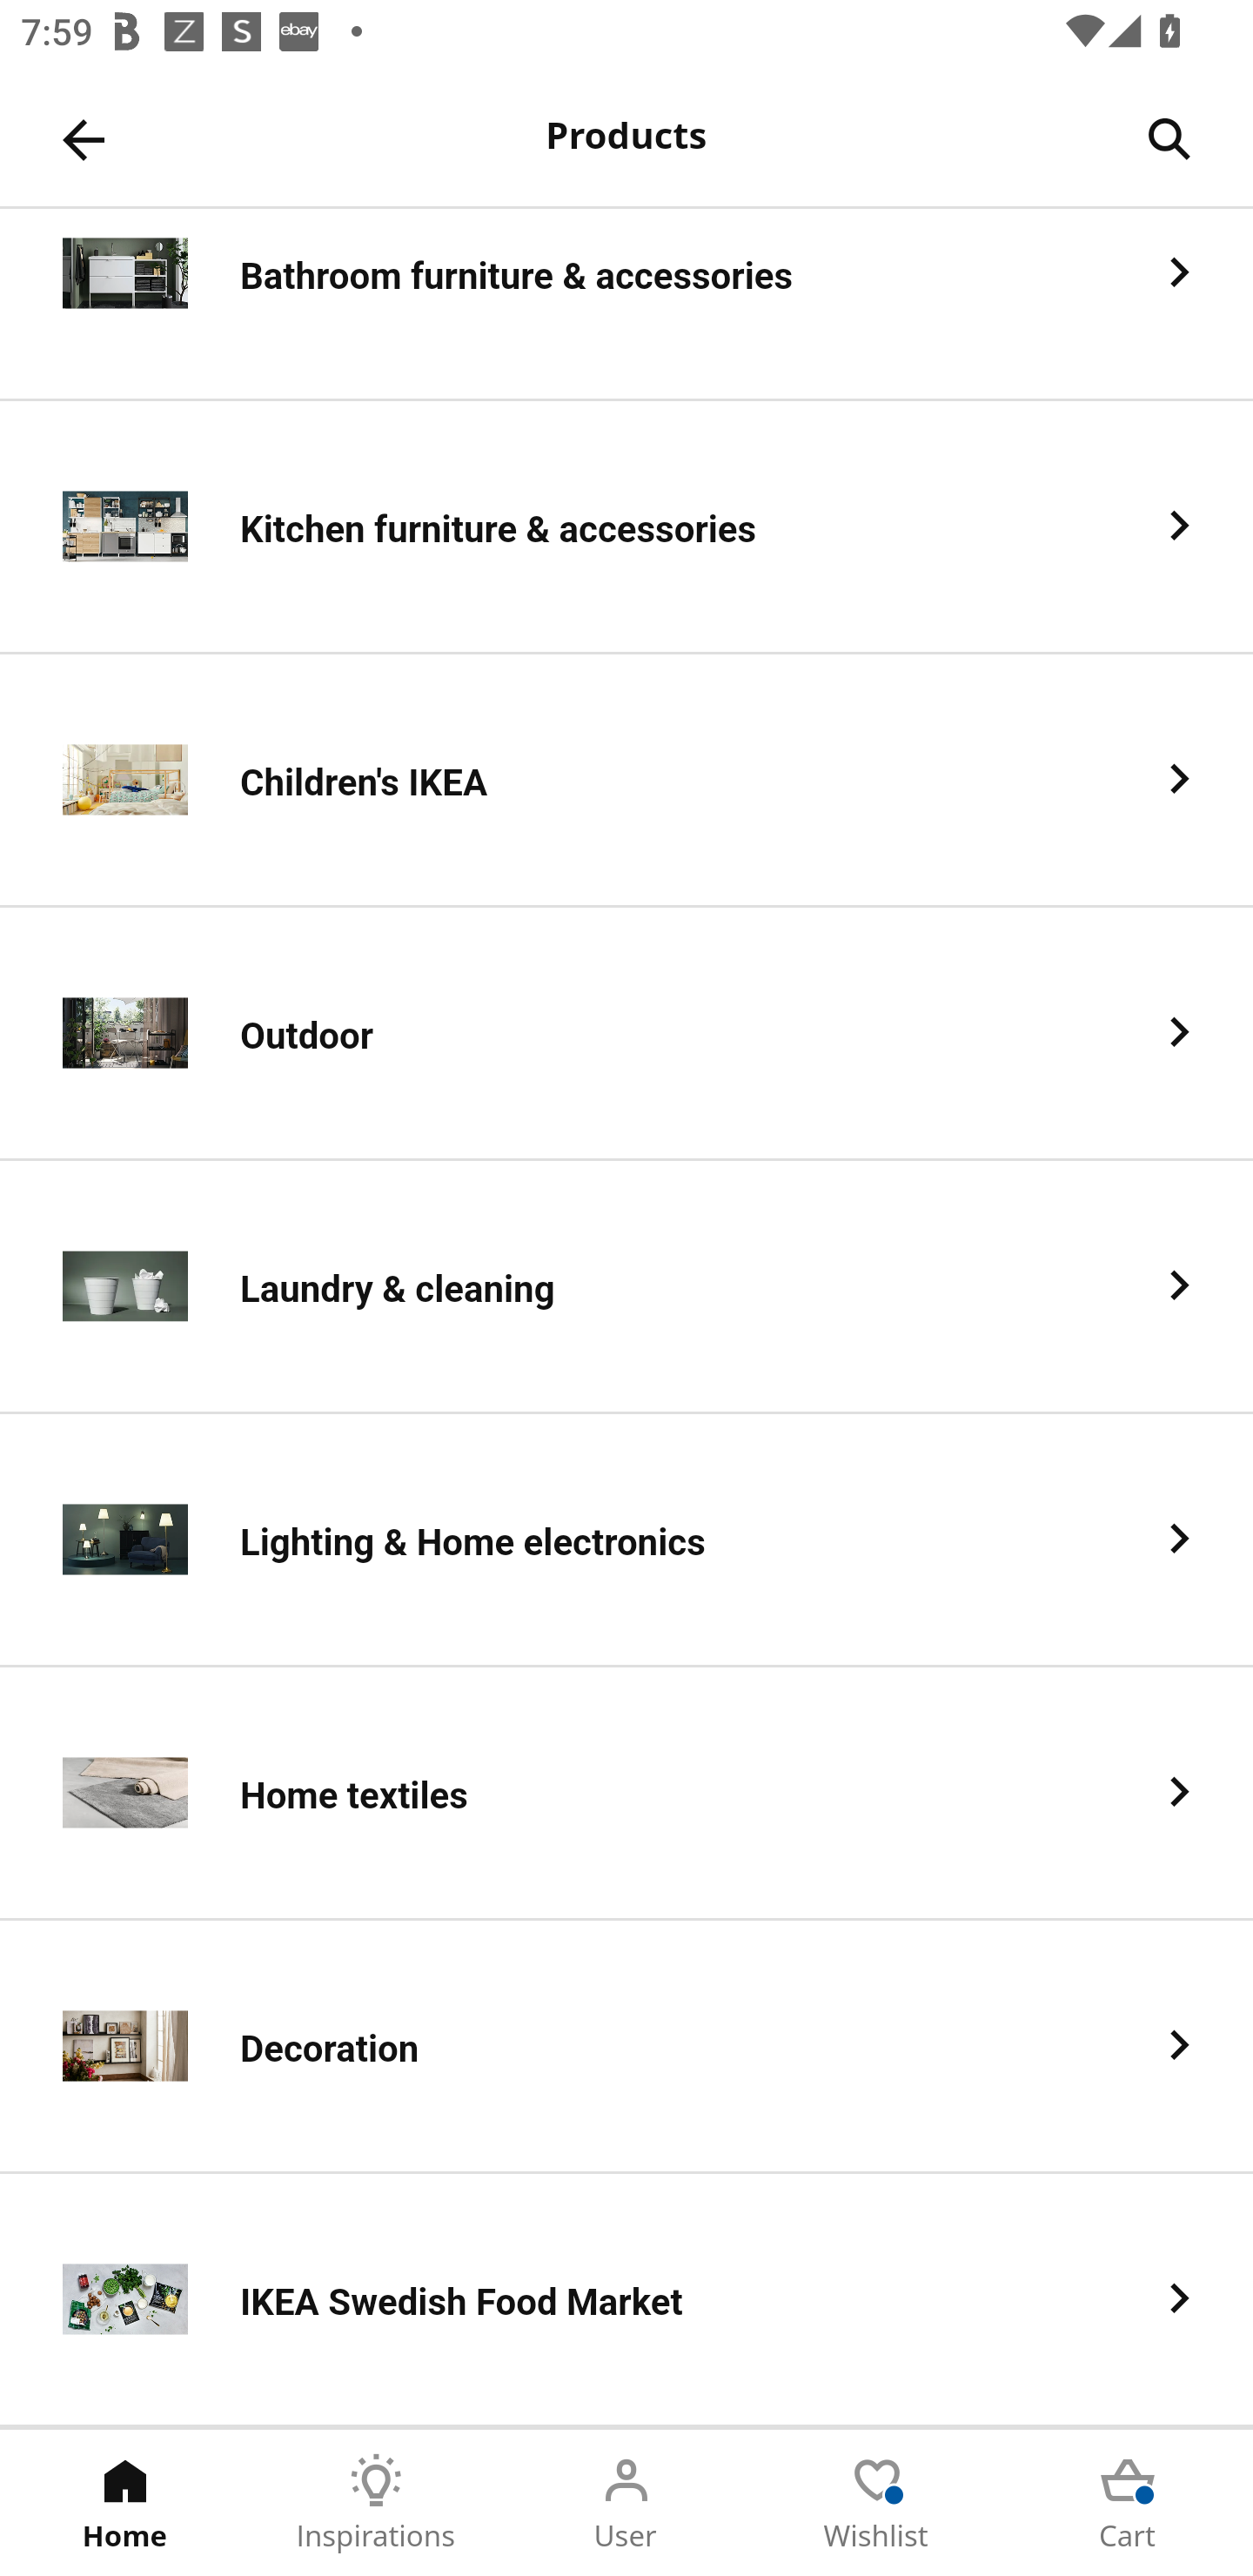  What do you see at coordinates (626, 1288) in the screenshot?
I see `Laundry & cleaning` at bounding box center [626, 1288].